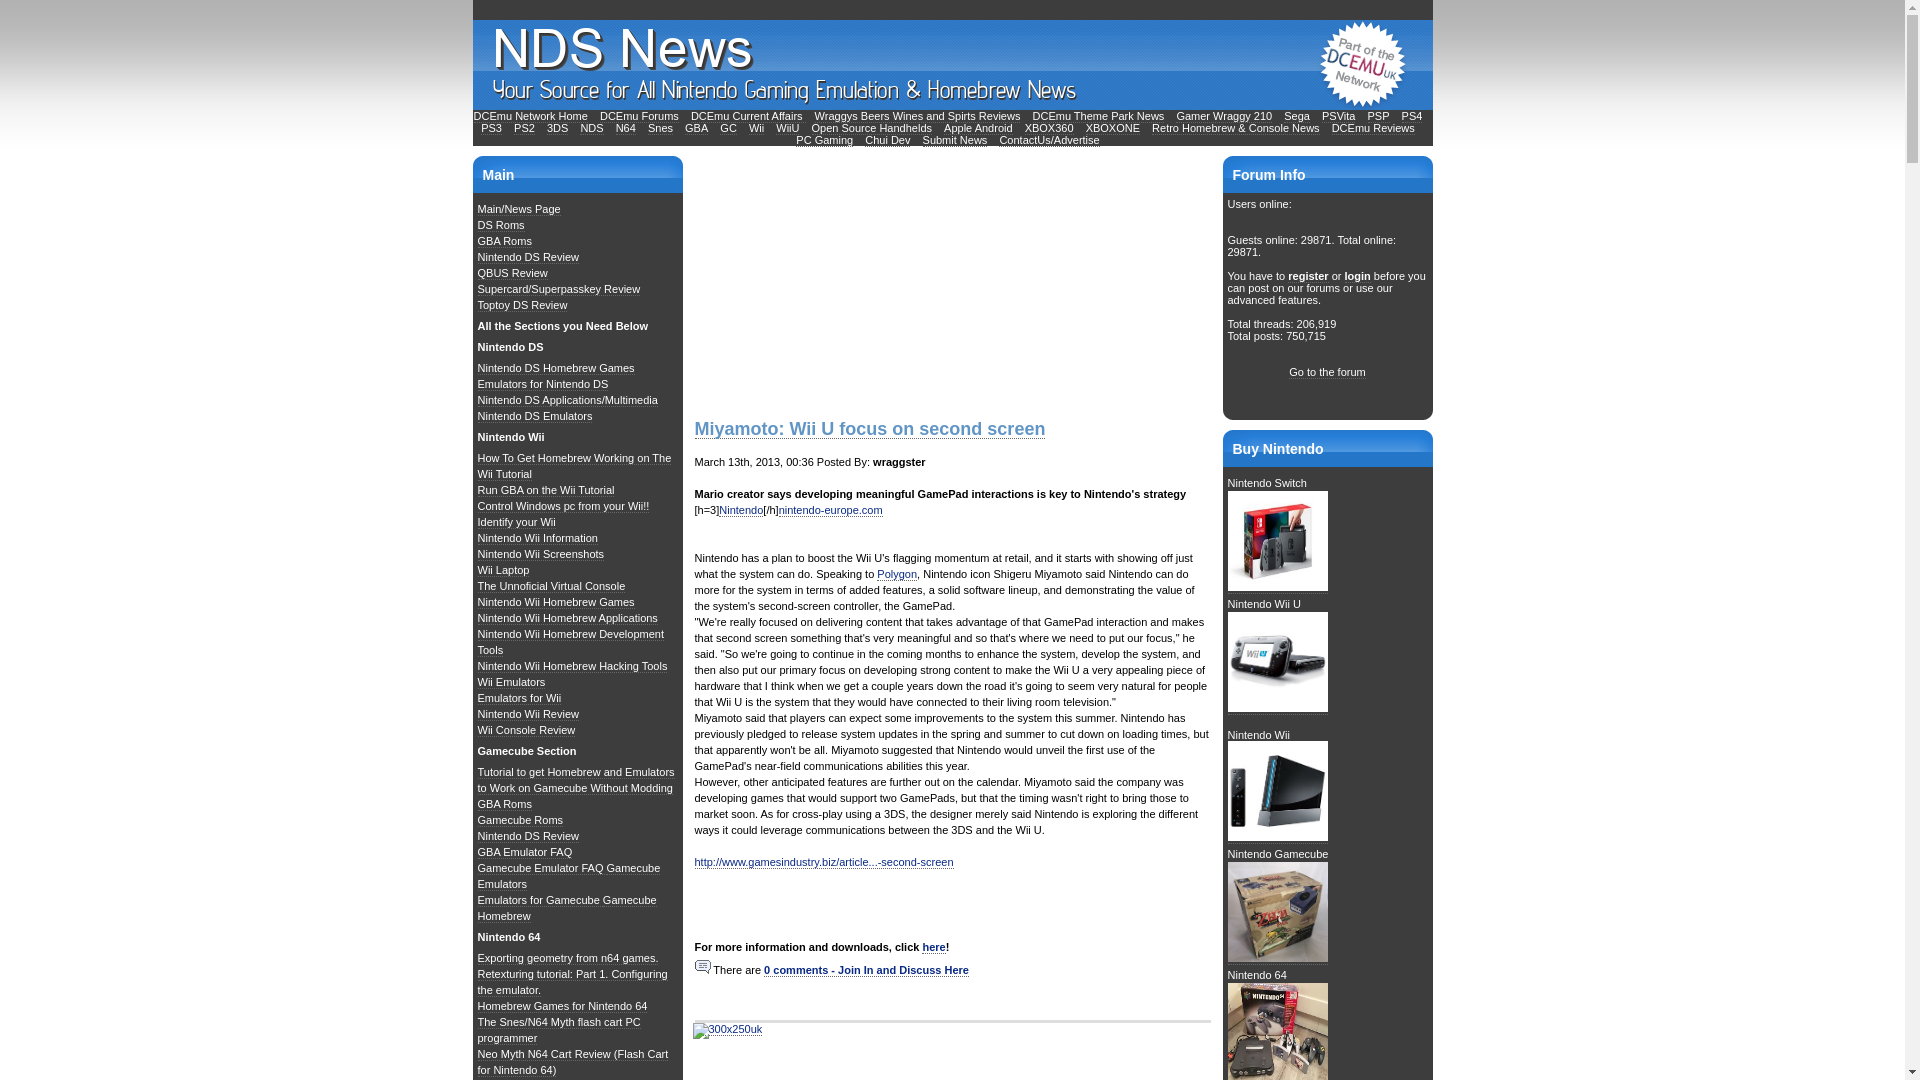  What do you see at coordinates (1049, 128) in the screenshot?
I see `XBOX360` at bounding box center [1049, 128].